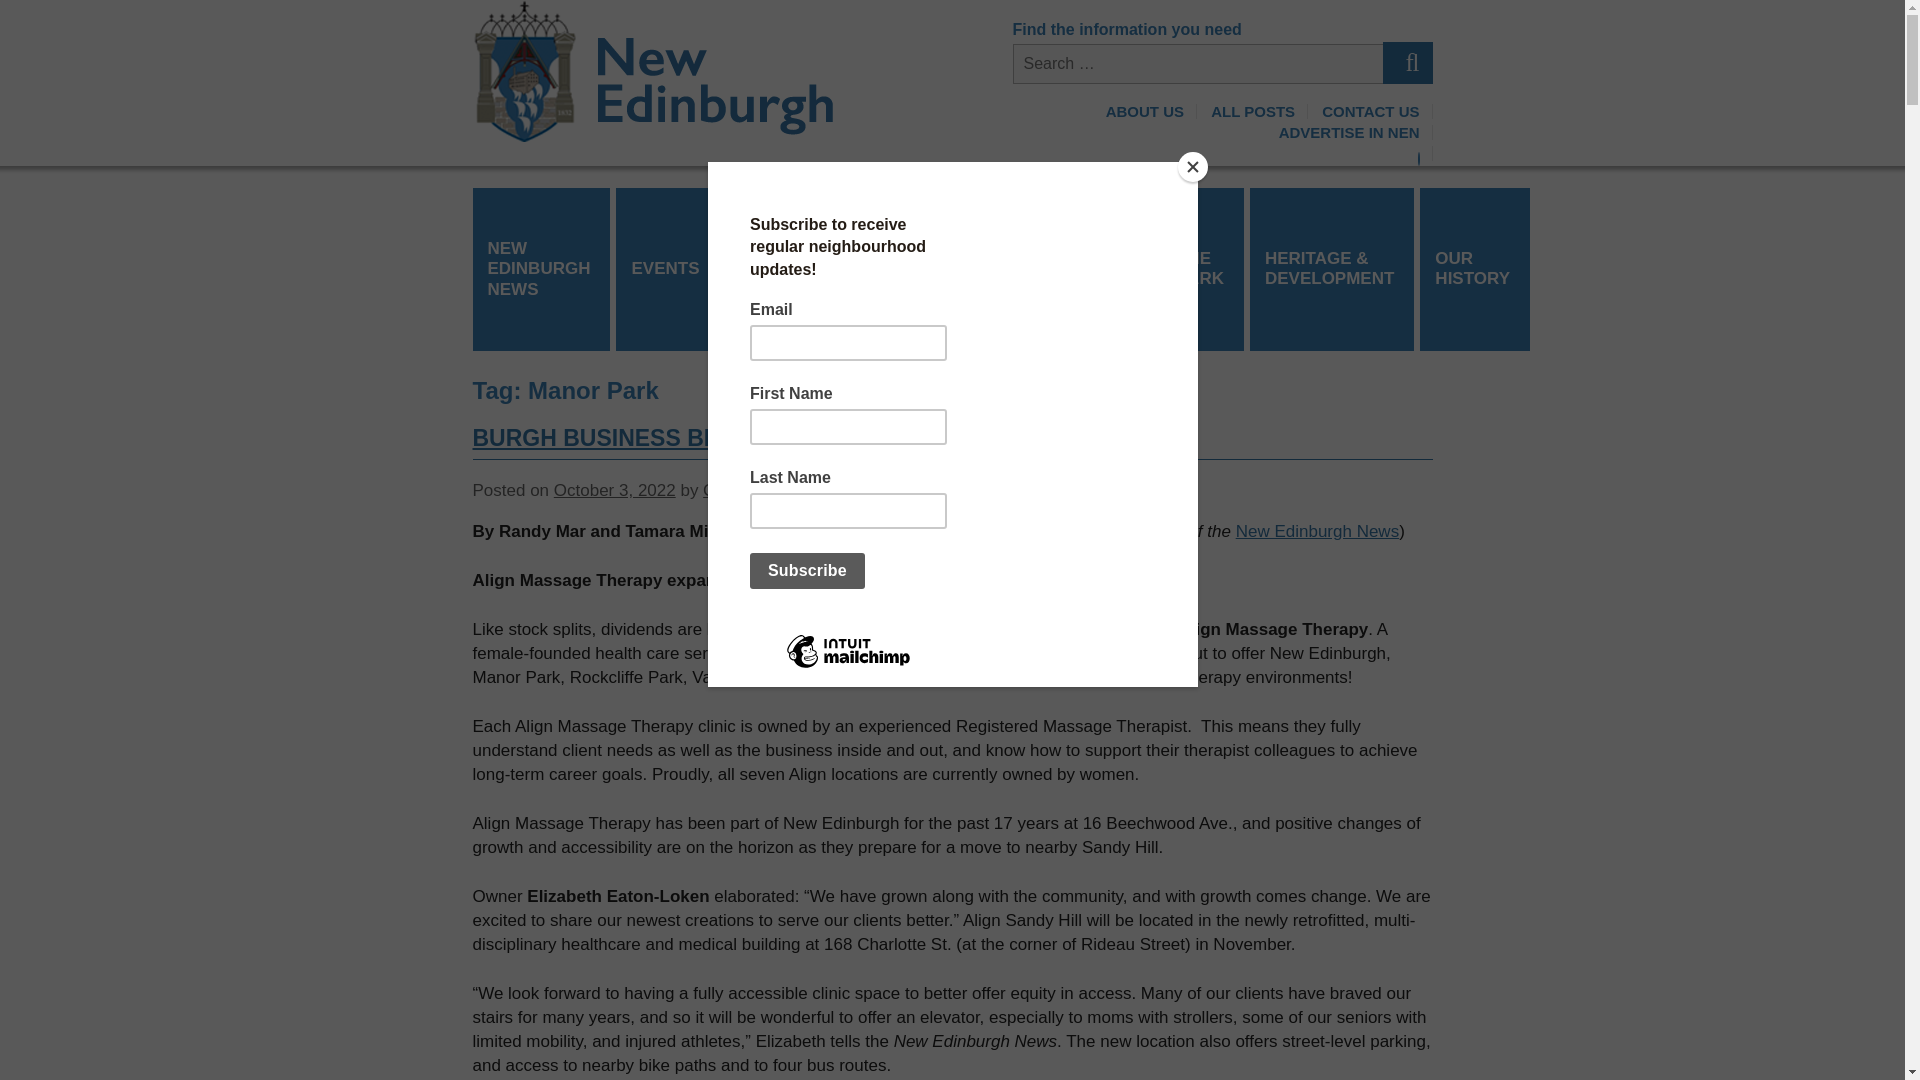 Image resolution: width=1920 pixels, height=1080 pixels. Describe the element at coordinates (768, 490) in the screenshot. I see `Christina Leadlay` at that location.